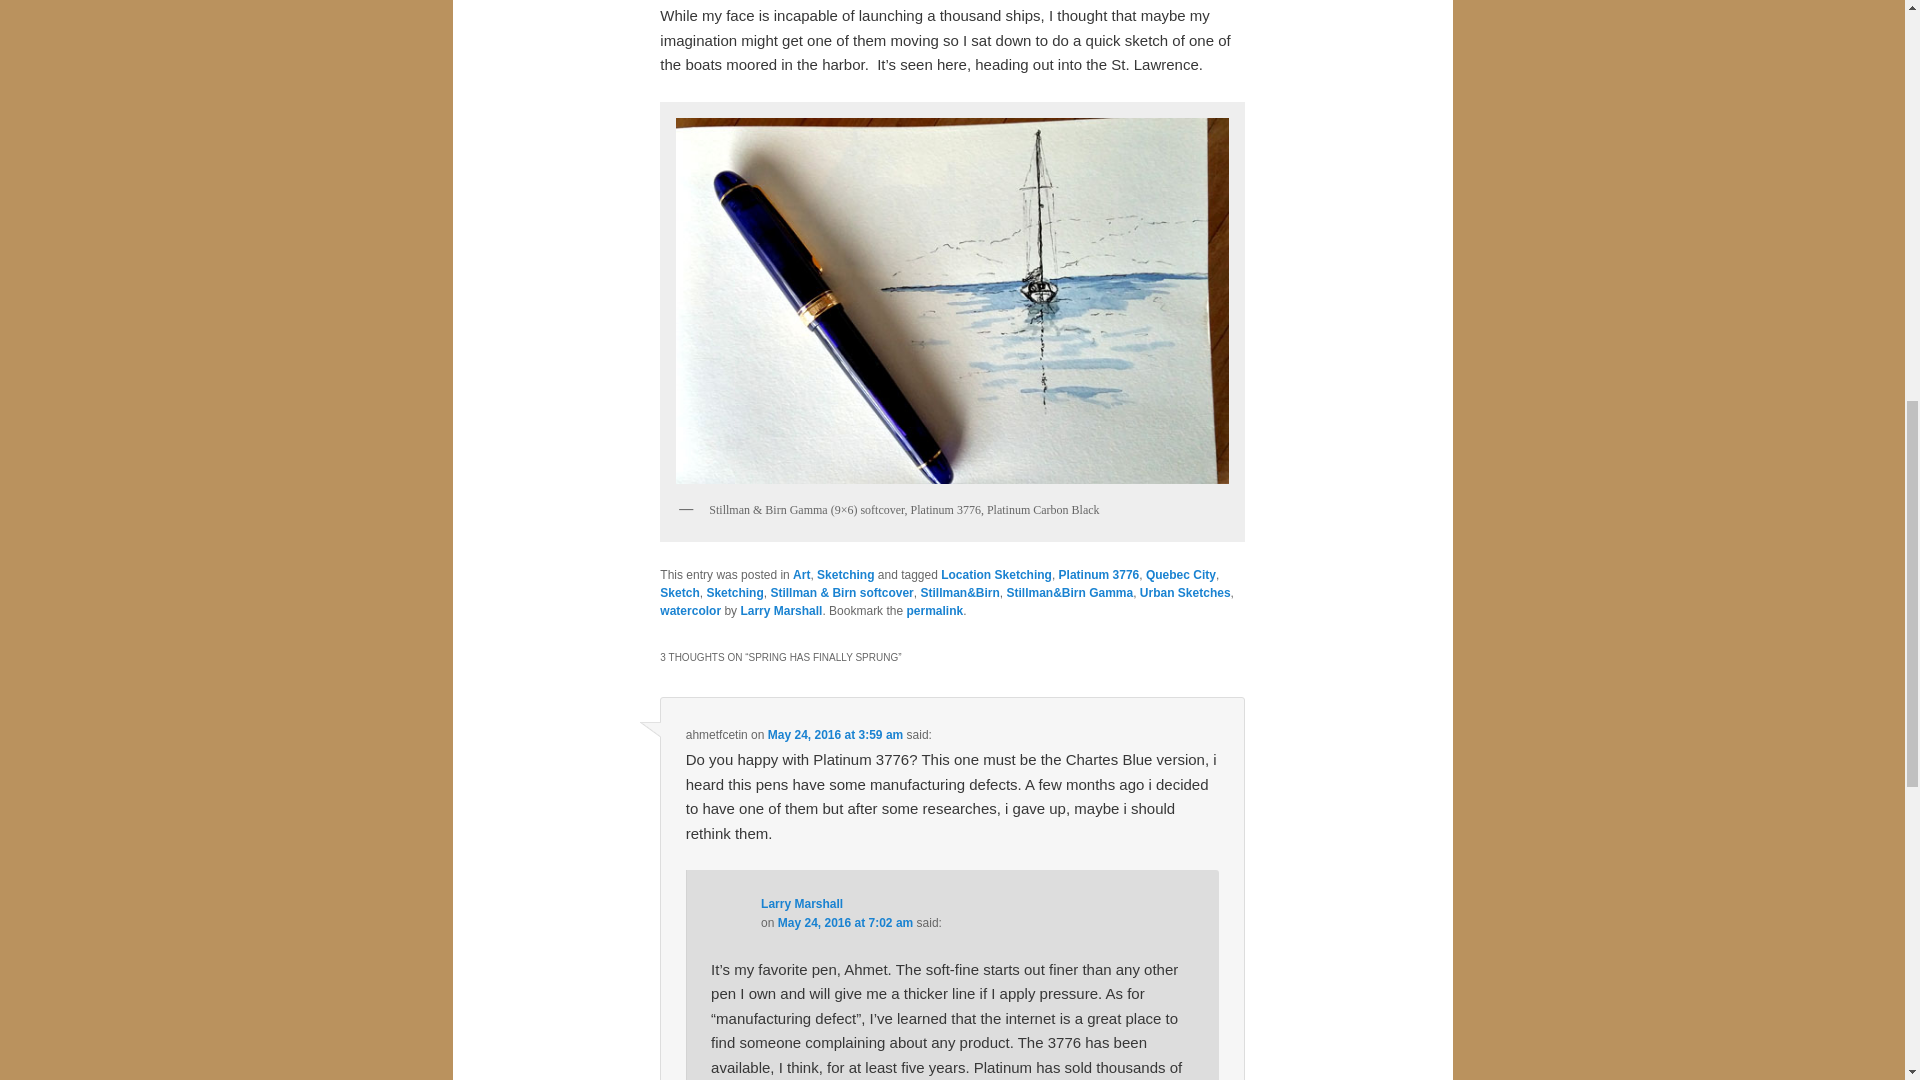  What do you see at coordinates (845, 575) in the screenshot?
I see `Sketching` at bounding box center [845, 575].